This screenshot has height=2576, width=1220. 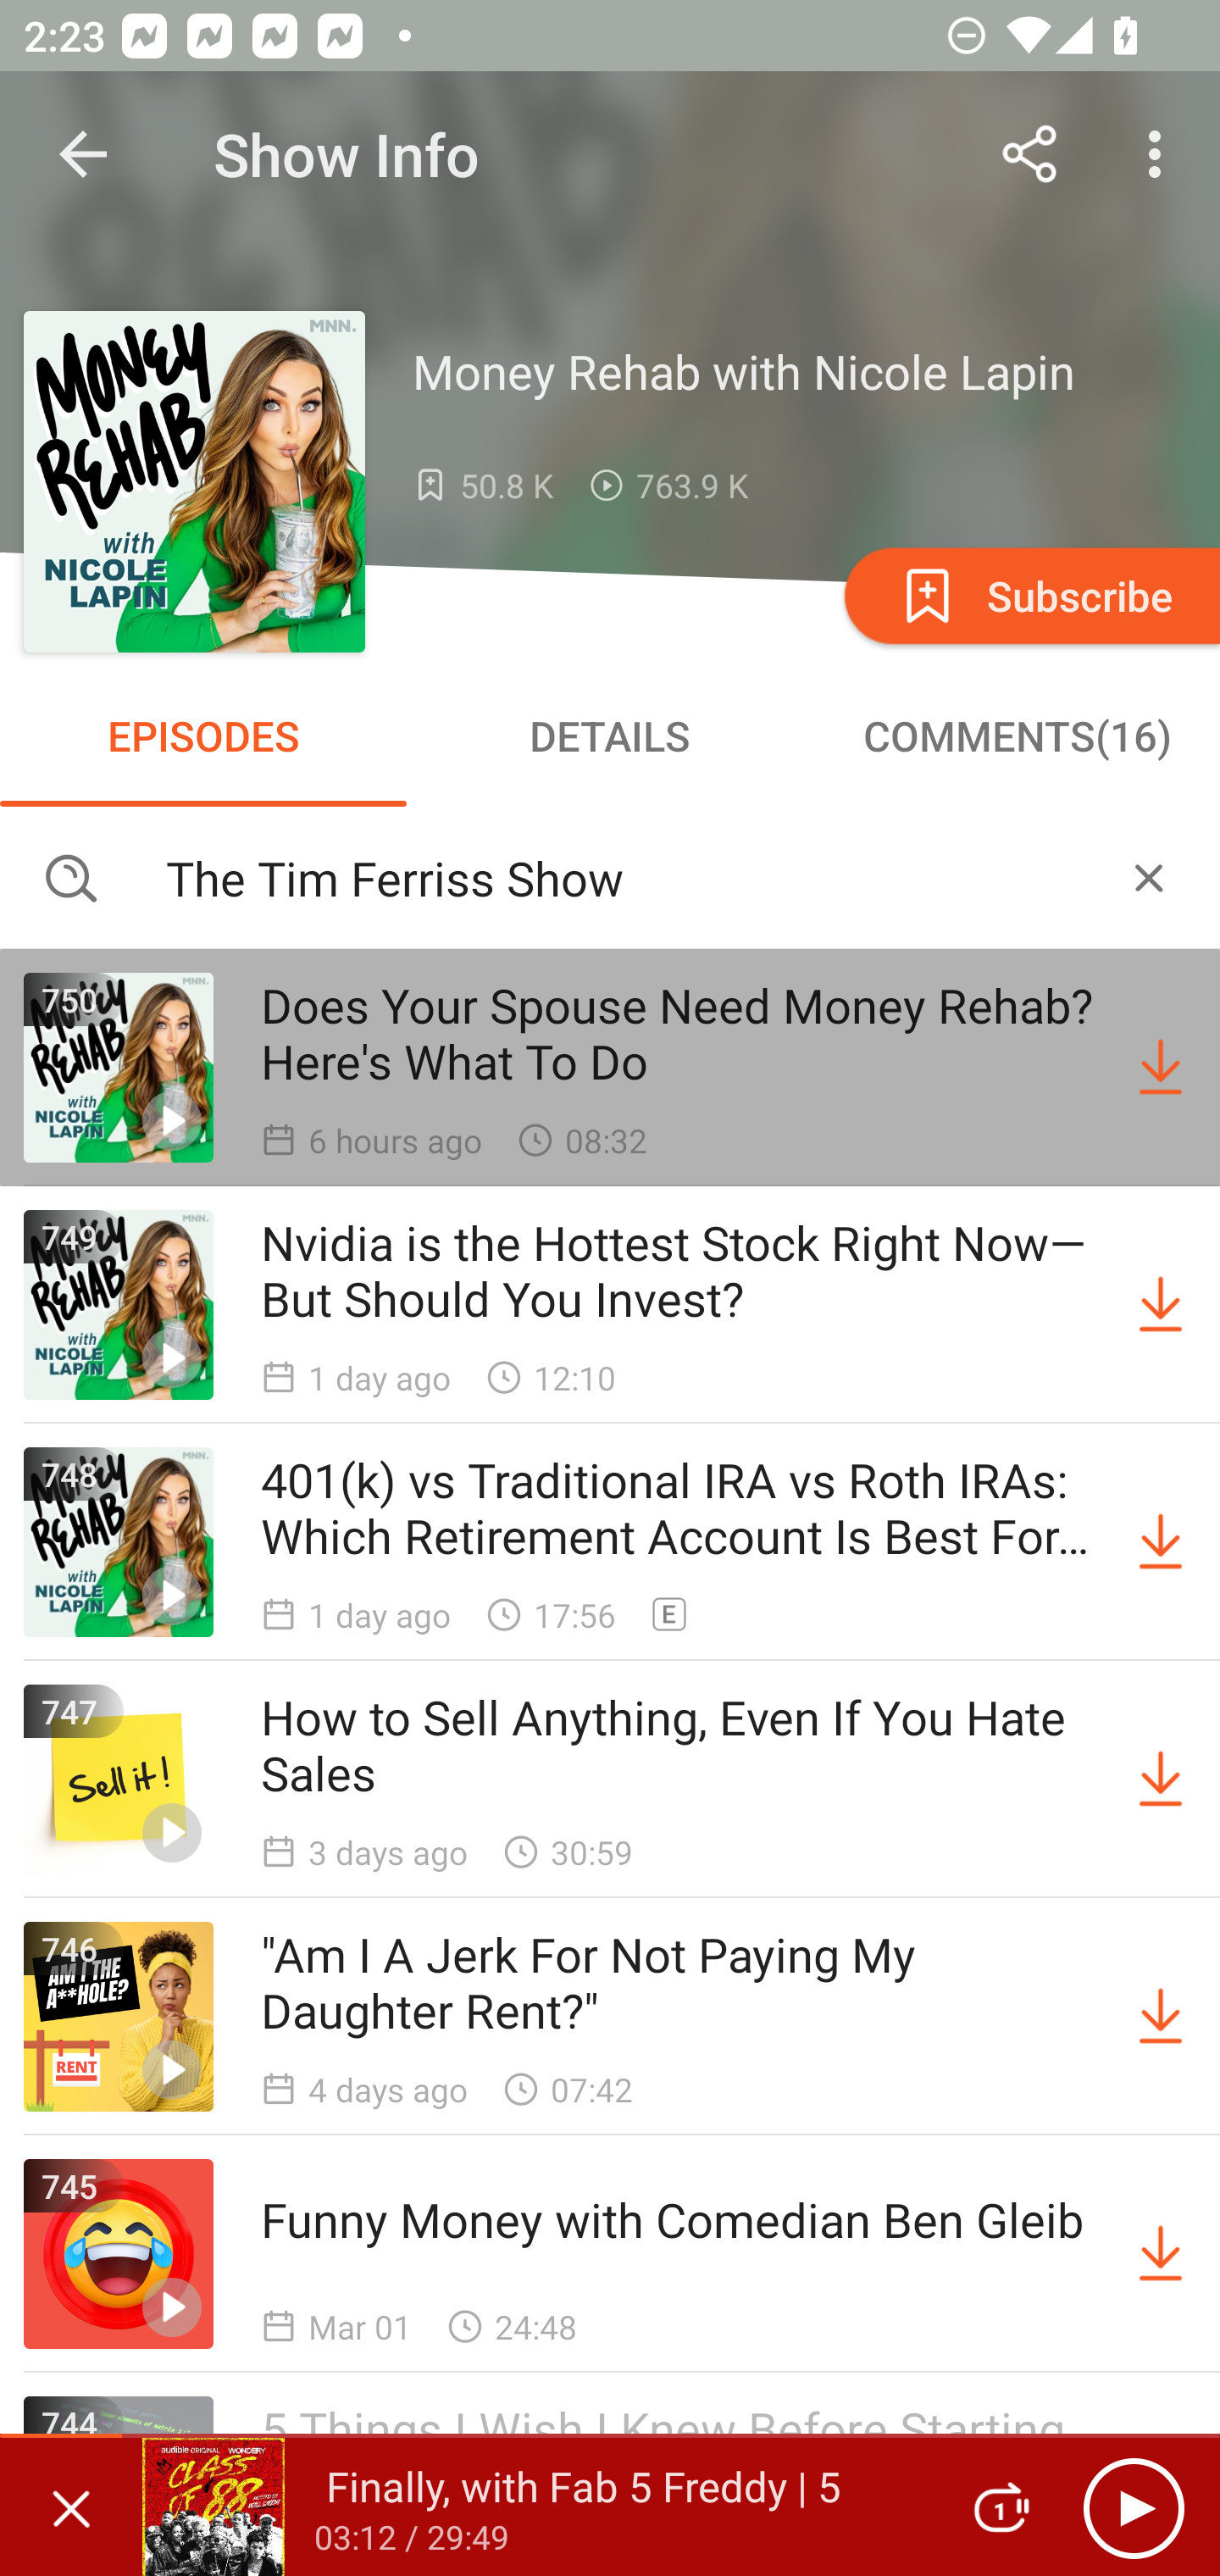 What do you see at coordinates (1030, 154) in the screenshot?
I see `Share` at bounding box center [1030, 154].